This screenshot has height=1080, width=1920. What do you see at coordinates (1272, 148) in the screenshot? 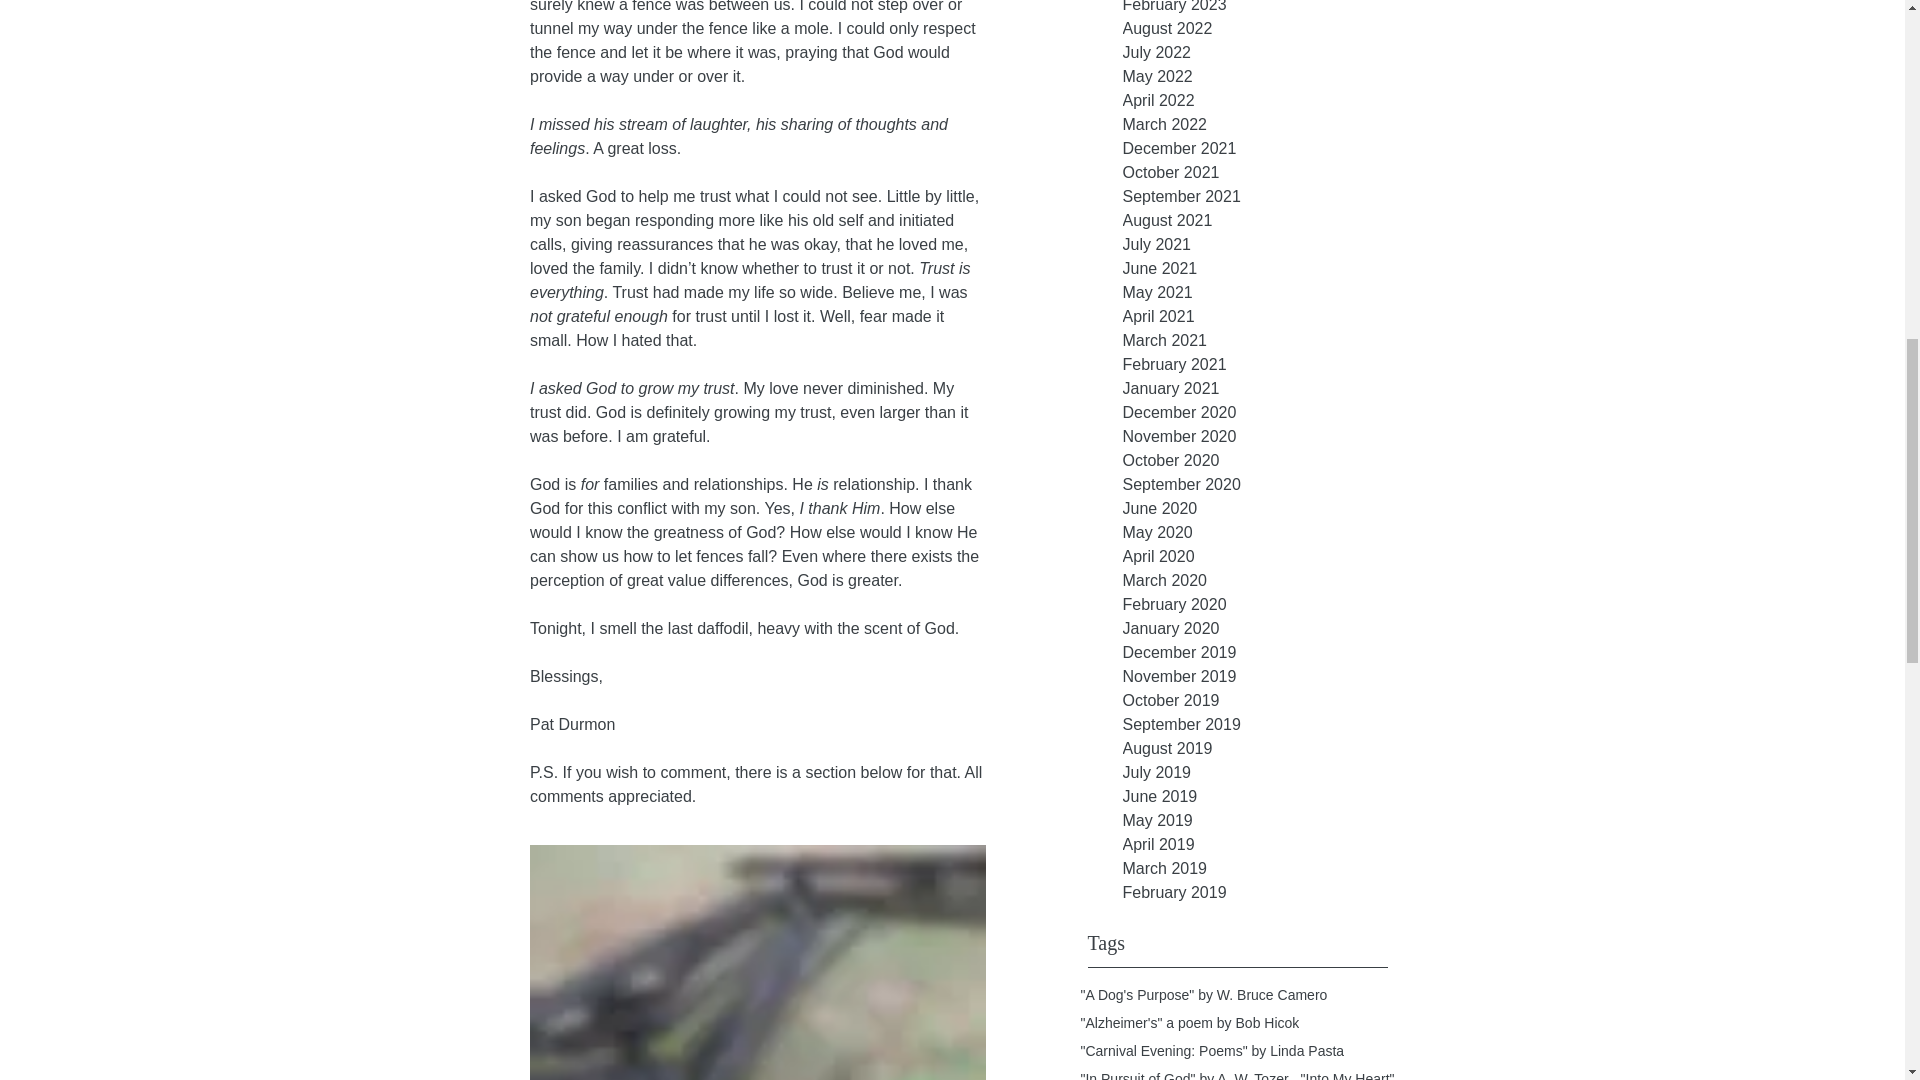
I see `December 2021` at bounding box center [1272, 148].